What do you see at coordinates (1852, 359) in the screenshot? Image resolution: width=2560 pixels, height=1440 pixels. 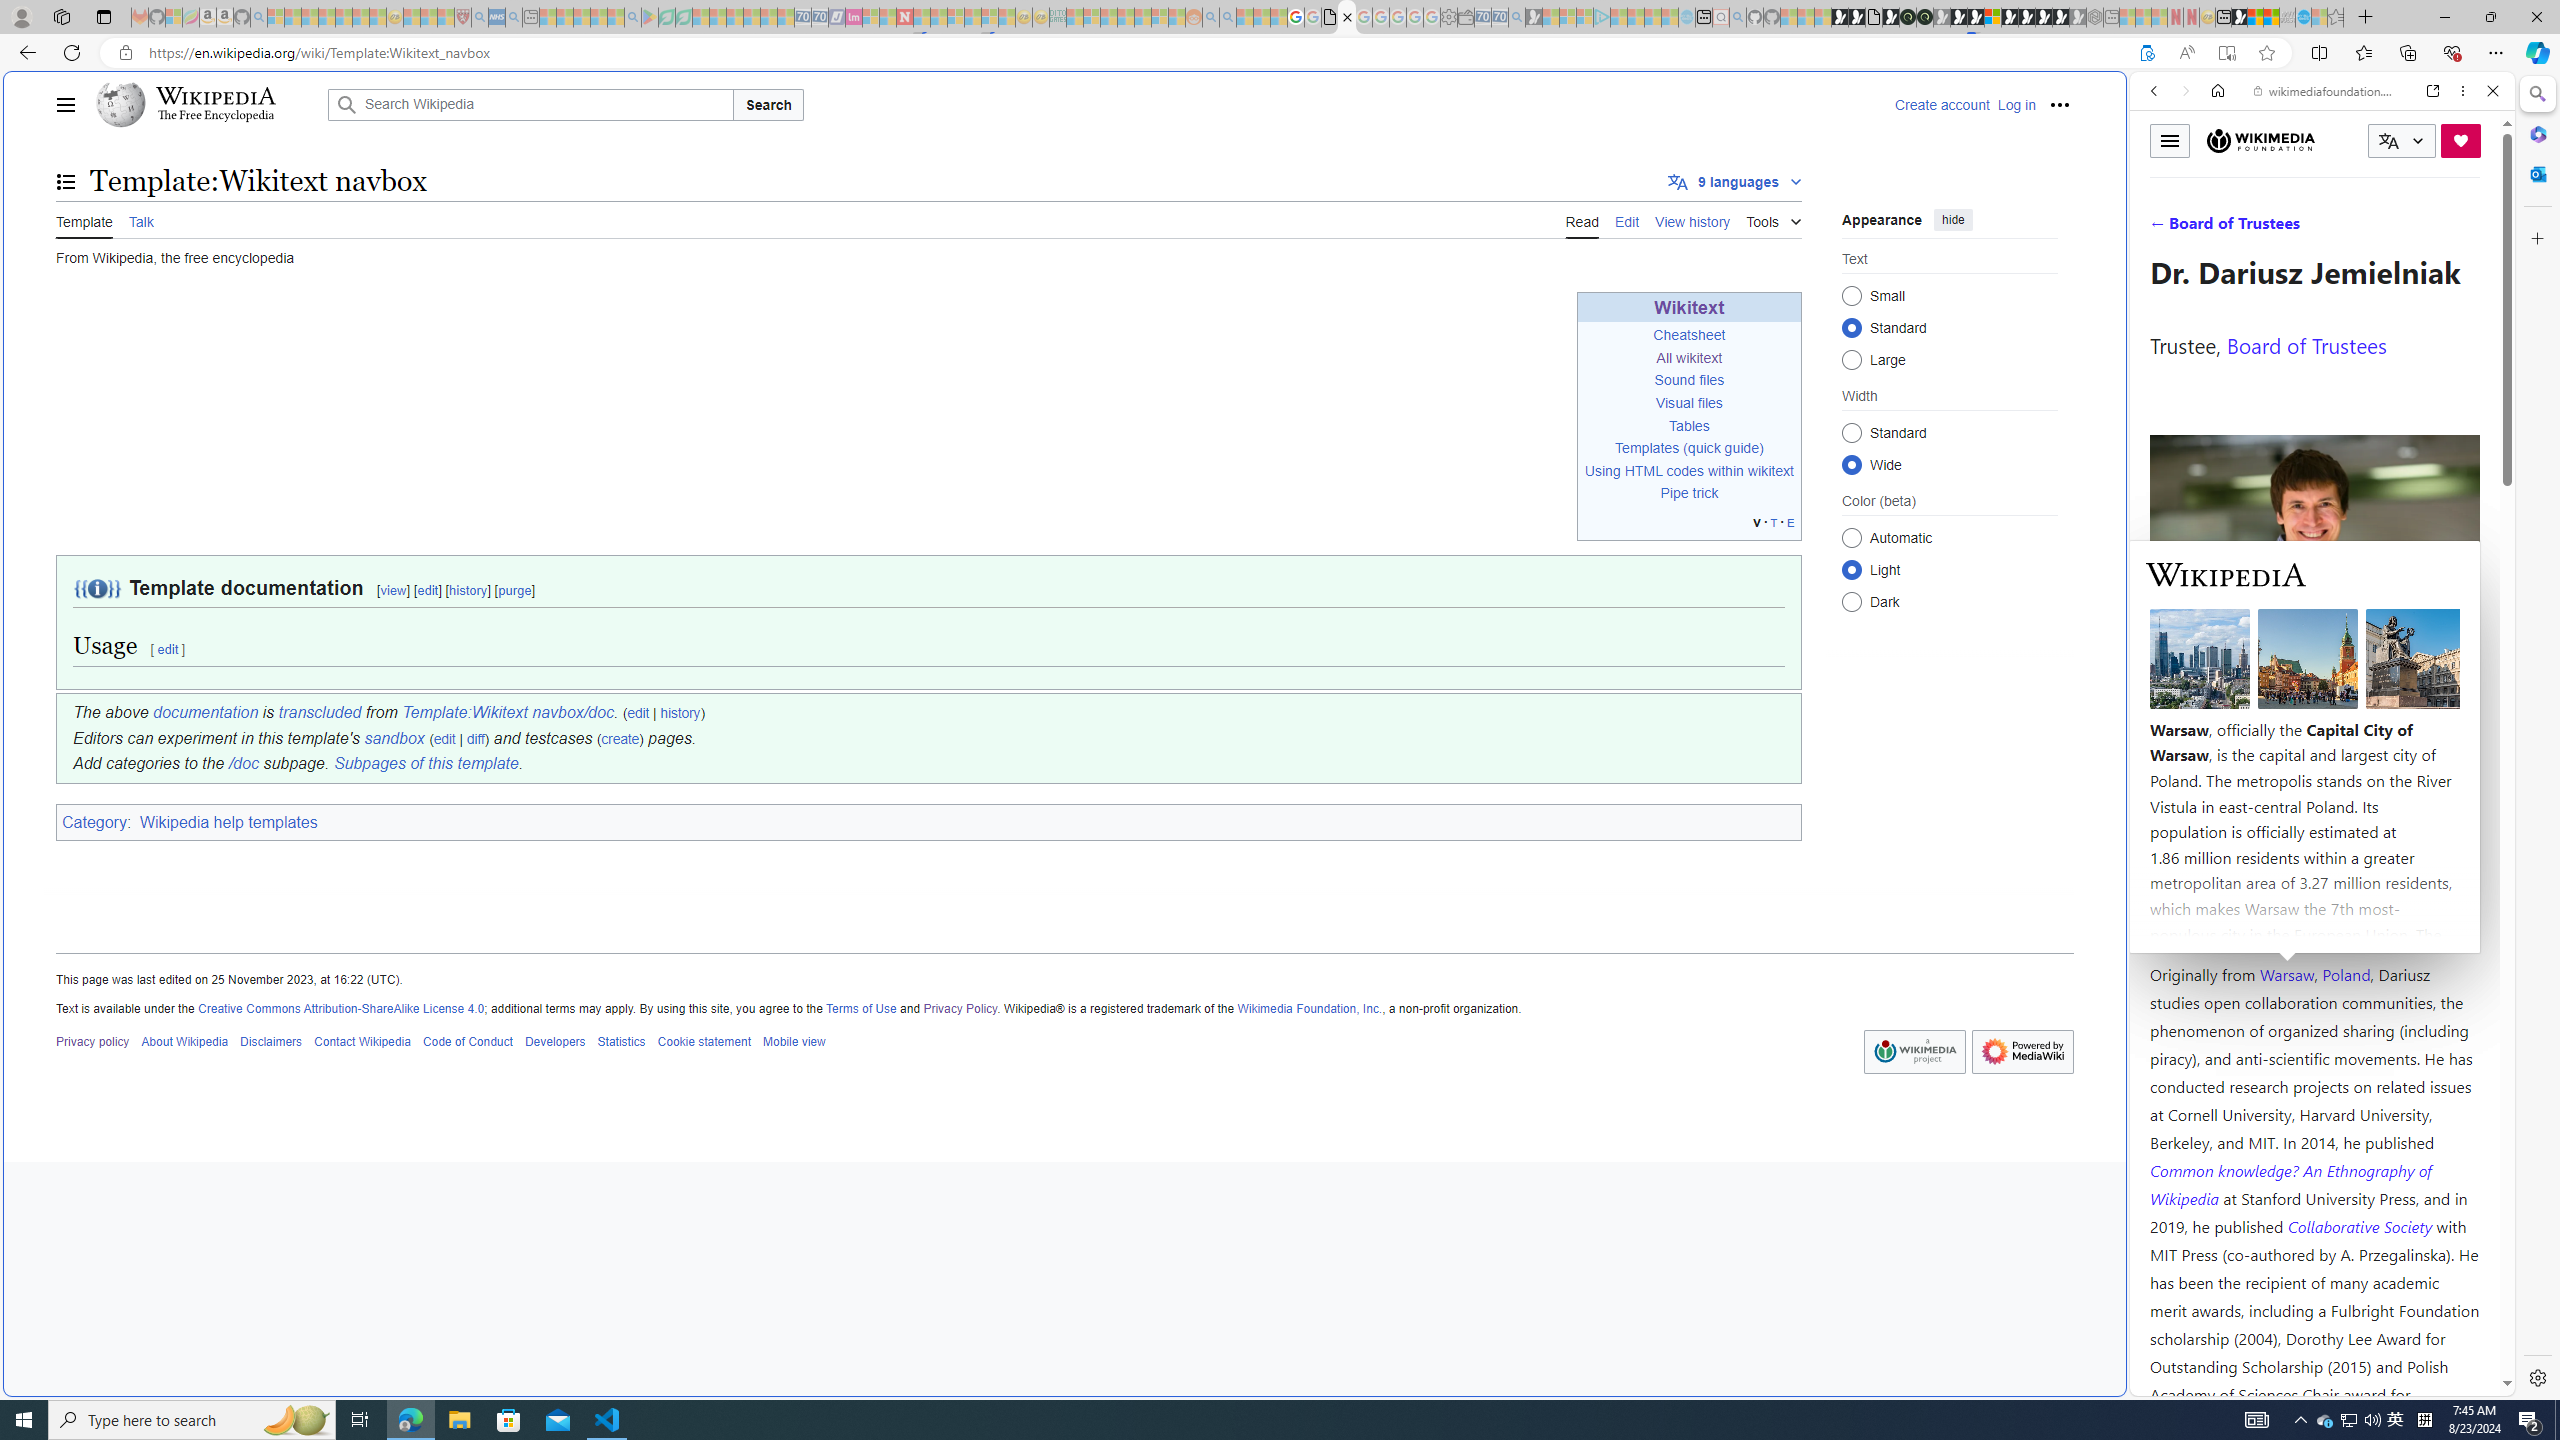 I see `Large` at bounding box center [1852, 359].